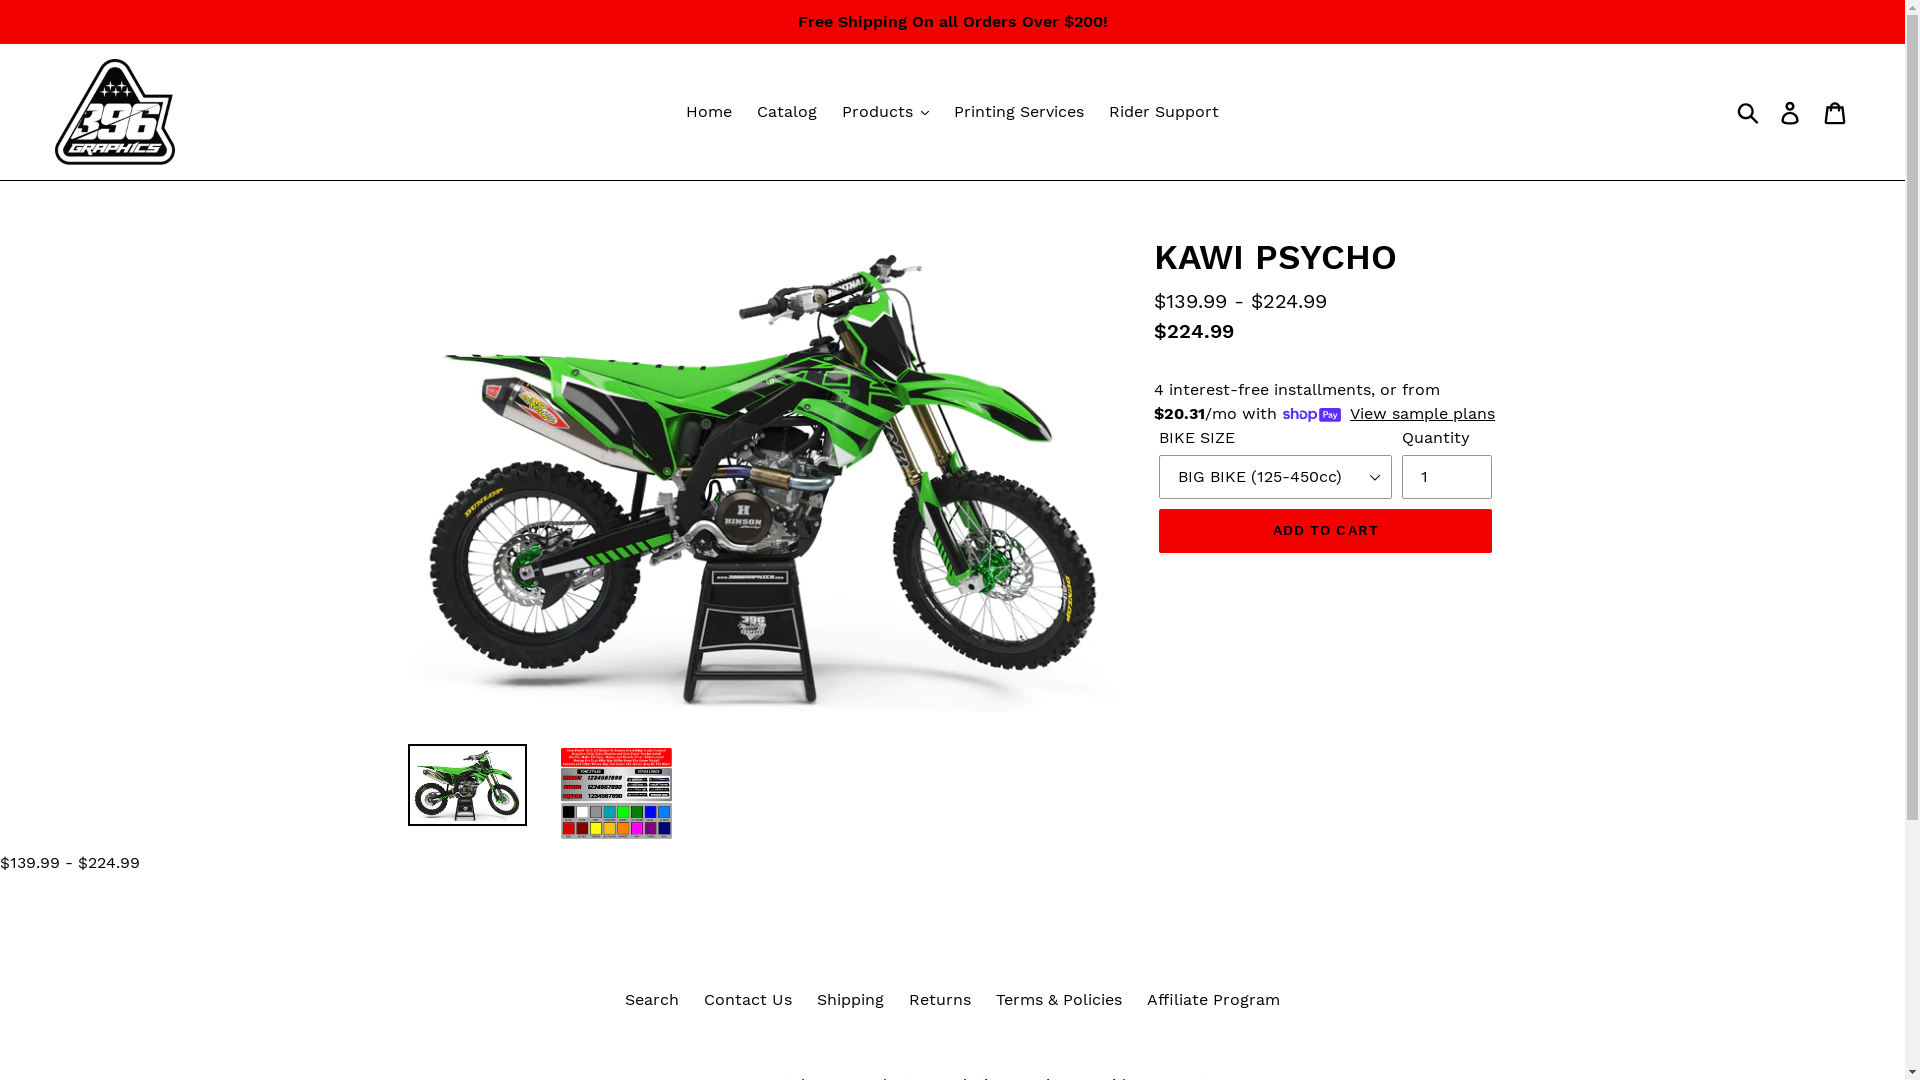 The width and height of the screenshot is (1920, 1080). I want to click on Home, so click(709, 112).